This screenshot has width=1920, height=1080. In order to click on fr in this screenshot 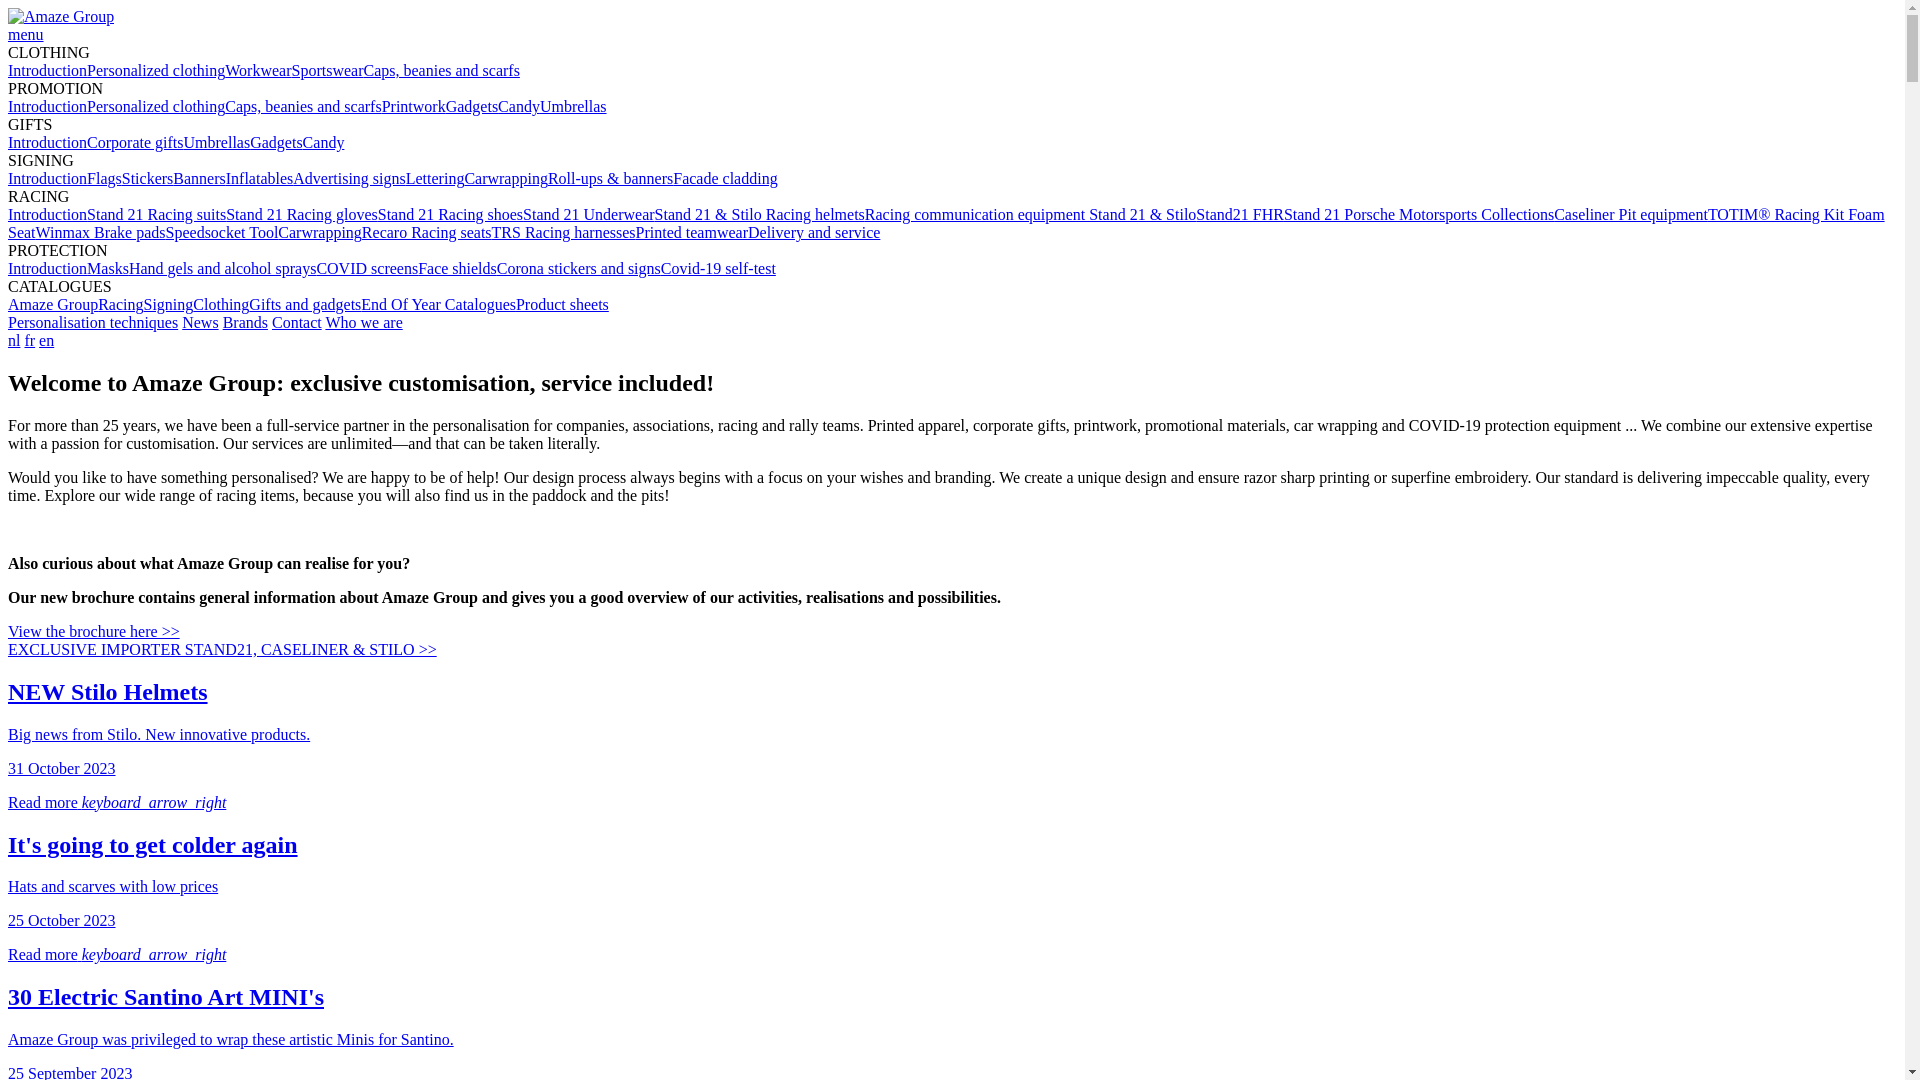, I will do `click(30, 340)`.